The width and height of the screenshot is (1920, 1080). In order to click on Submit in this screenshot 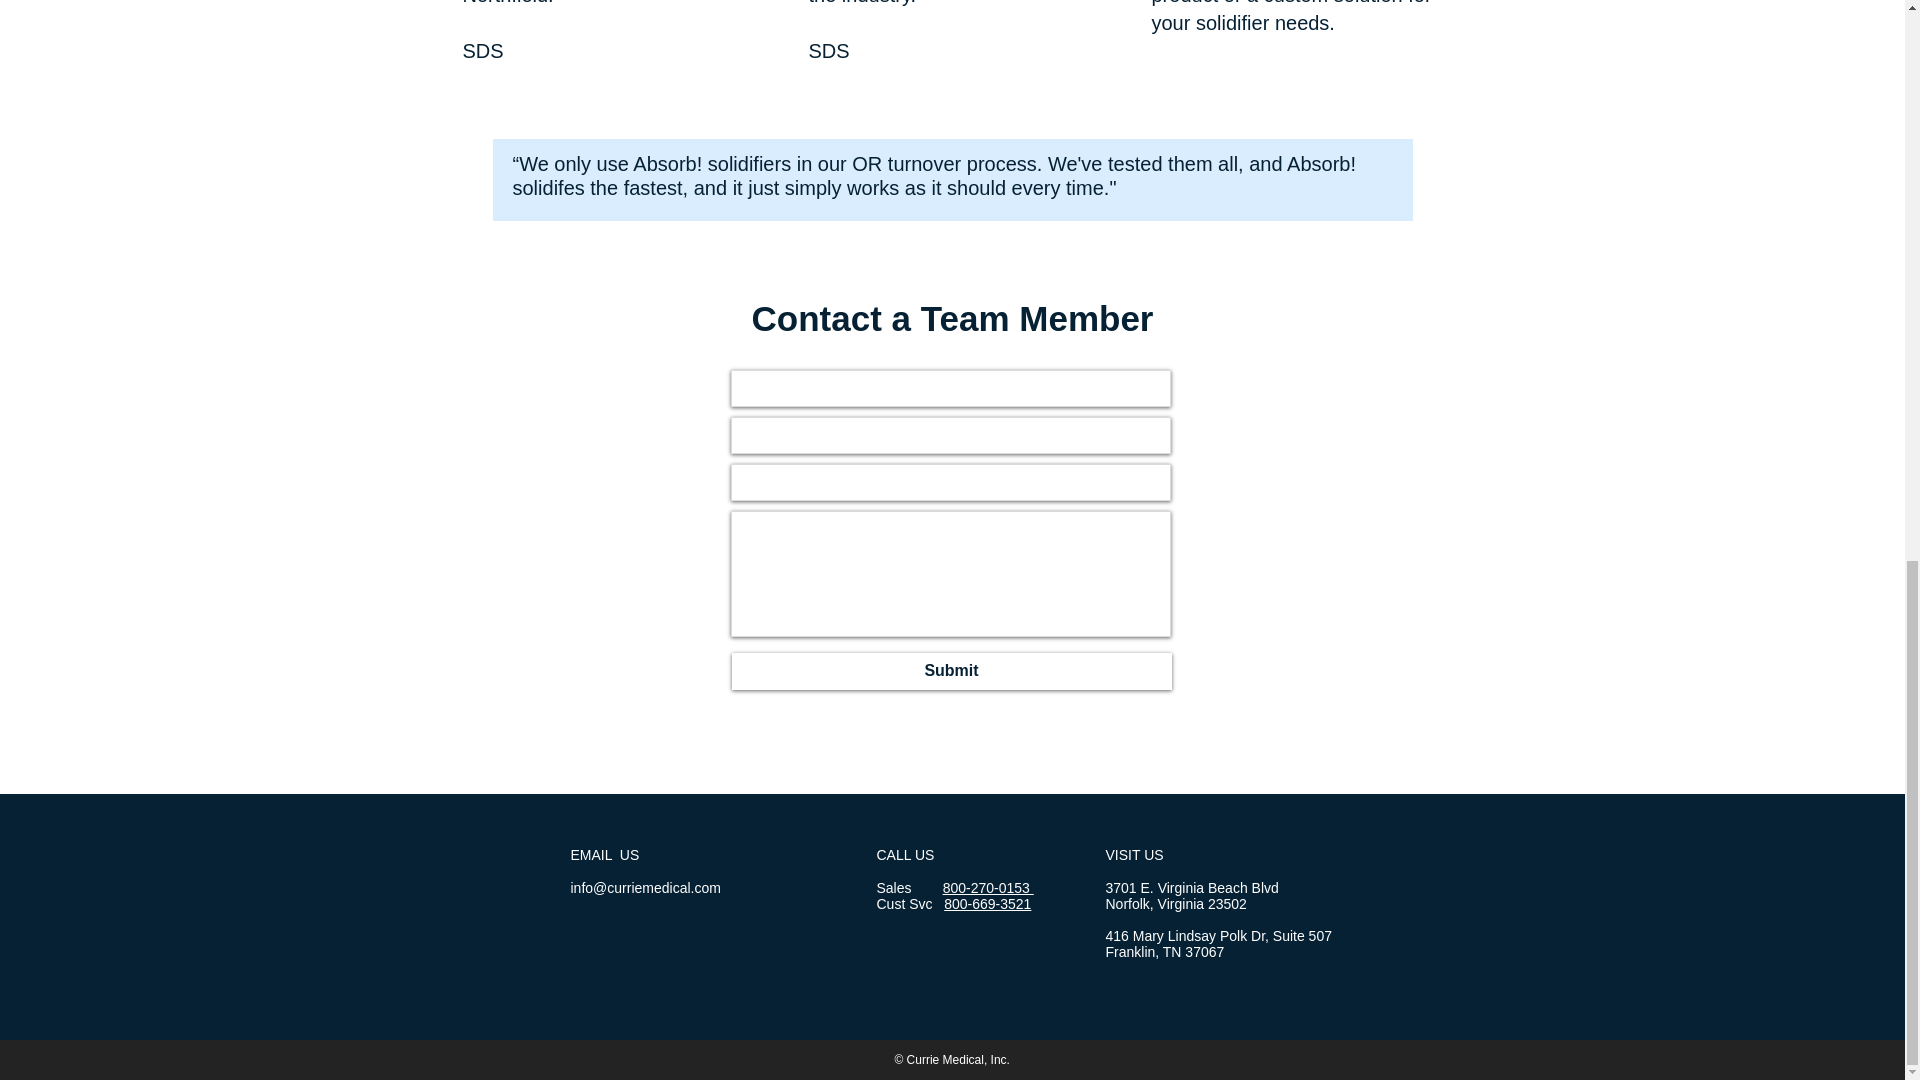, I will do `click(951, 672)`.